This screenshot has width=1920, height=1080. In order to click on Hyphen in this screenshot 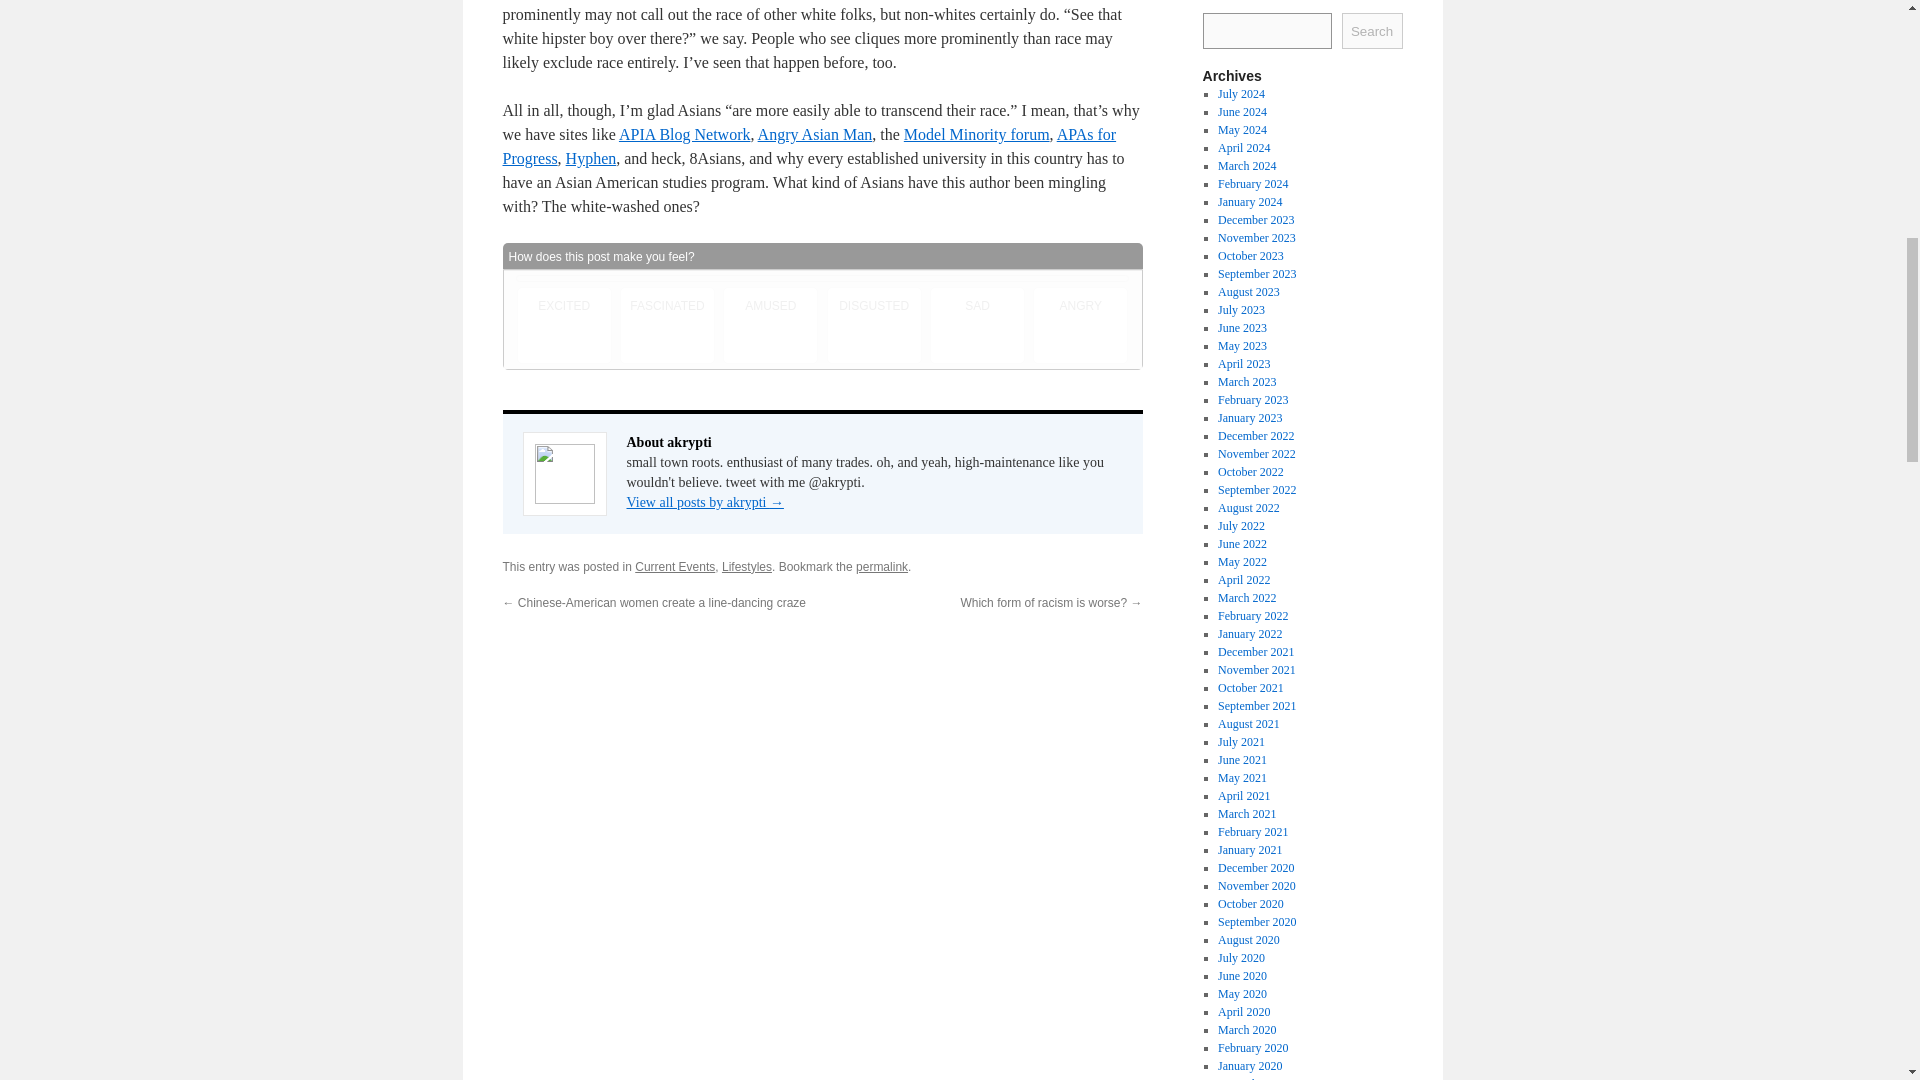, I will do `click(591, 158)`.